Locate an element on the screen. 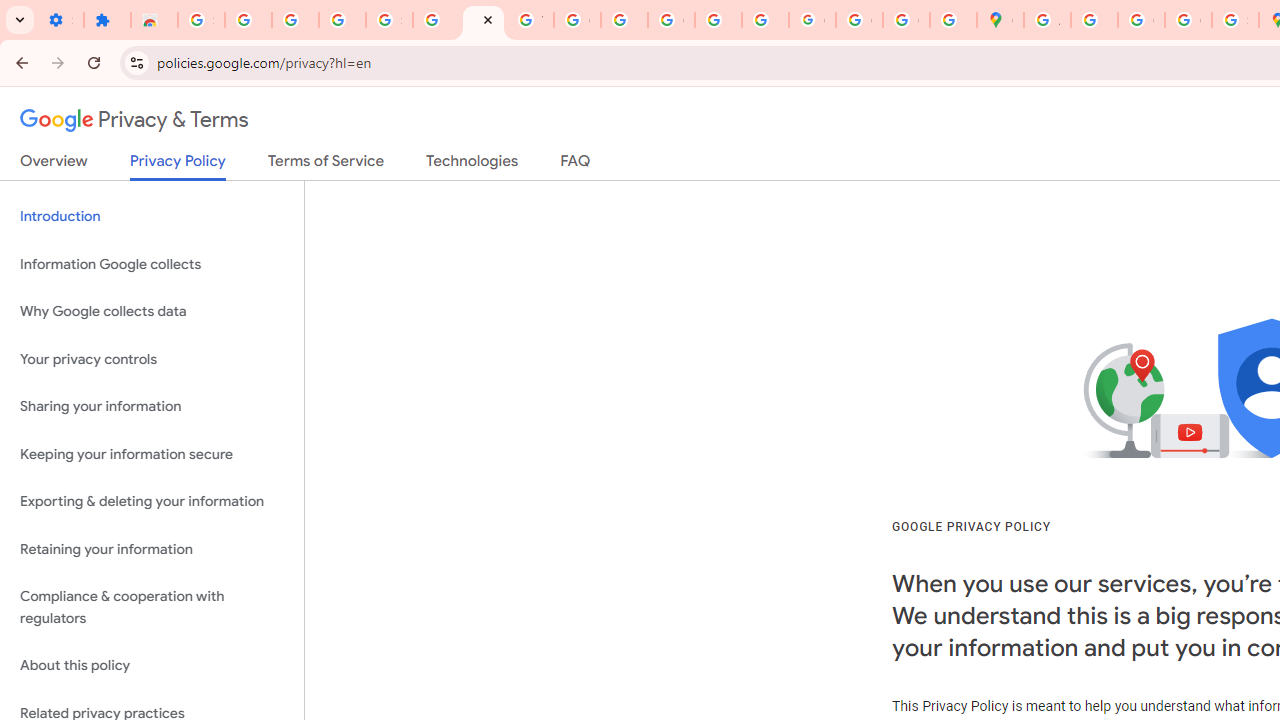 This screenshot has width=1280, height=720. Sign in - Google Accounts is located at coordinates (390, 20).